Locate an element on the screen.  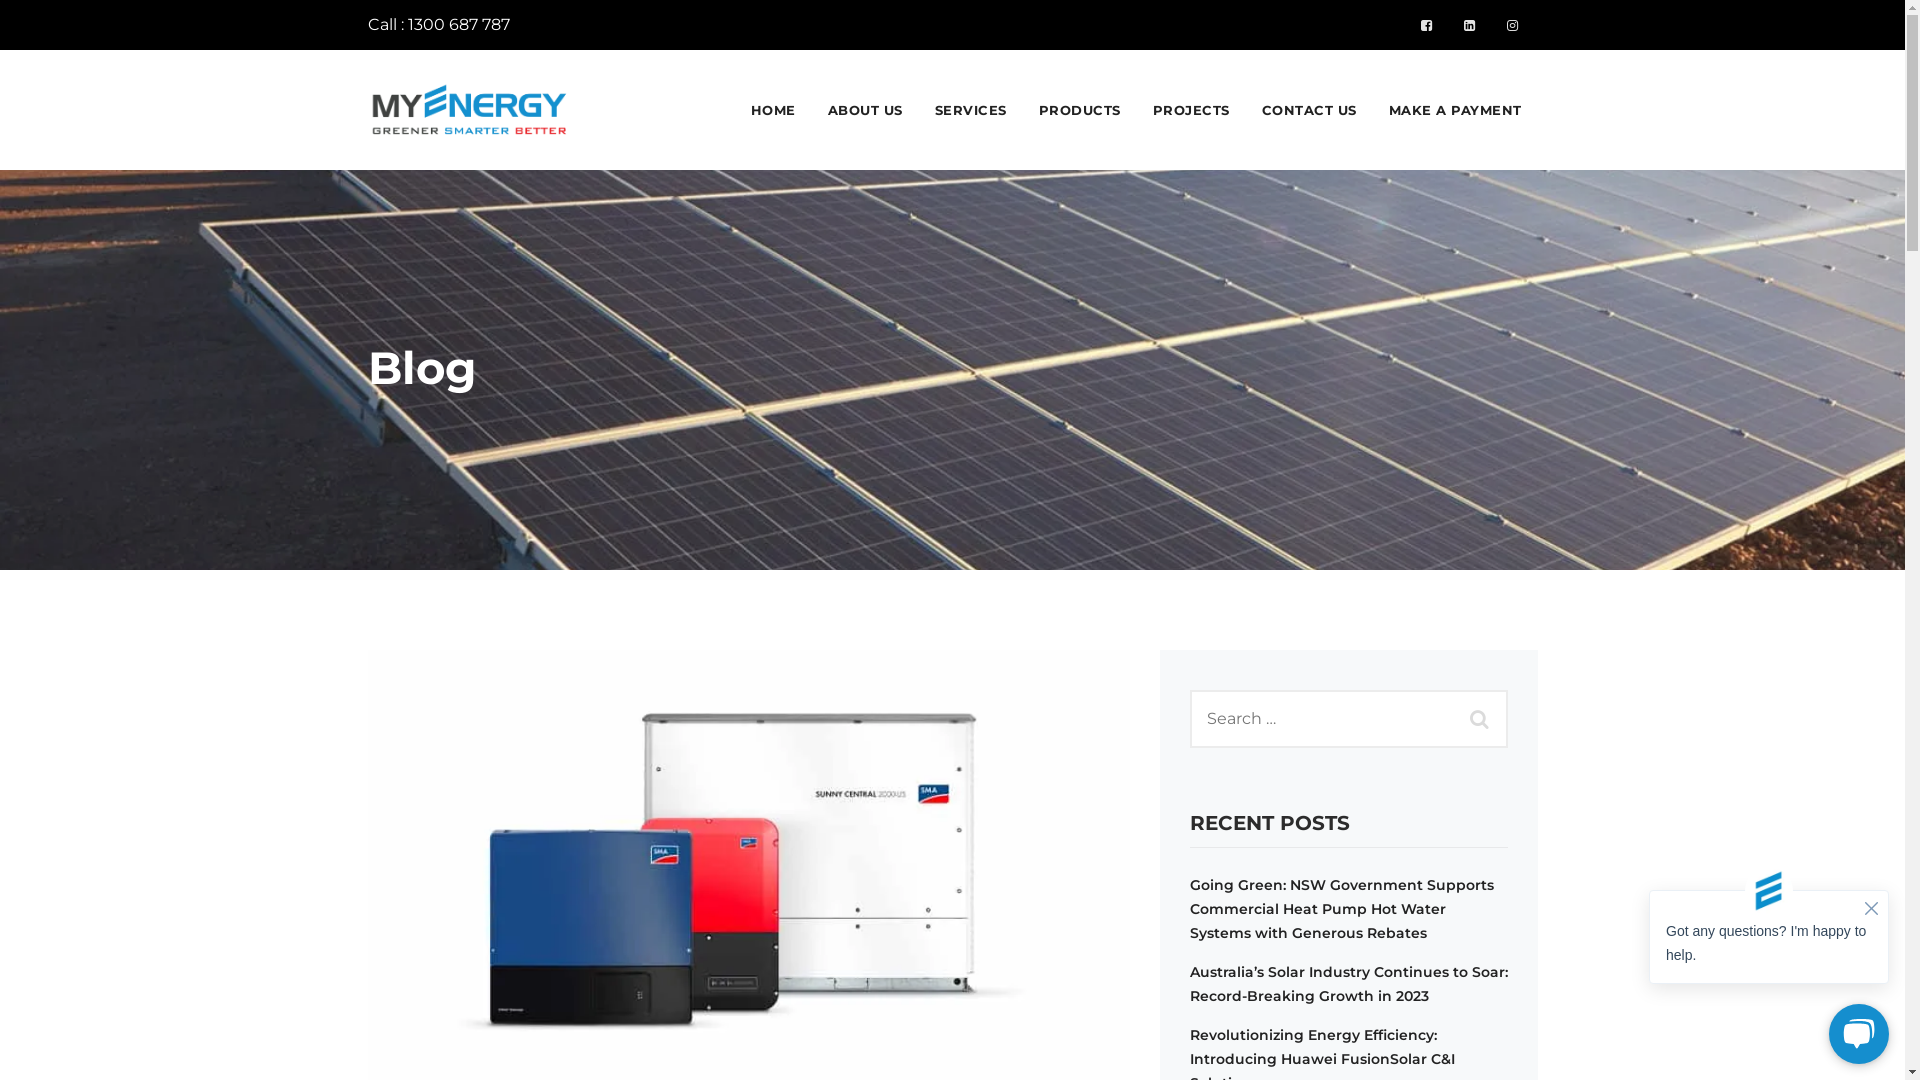
PRODUCTS is located at coordinates (1079, 110).